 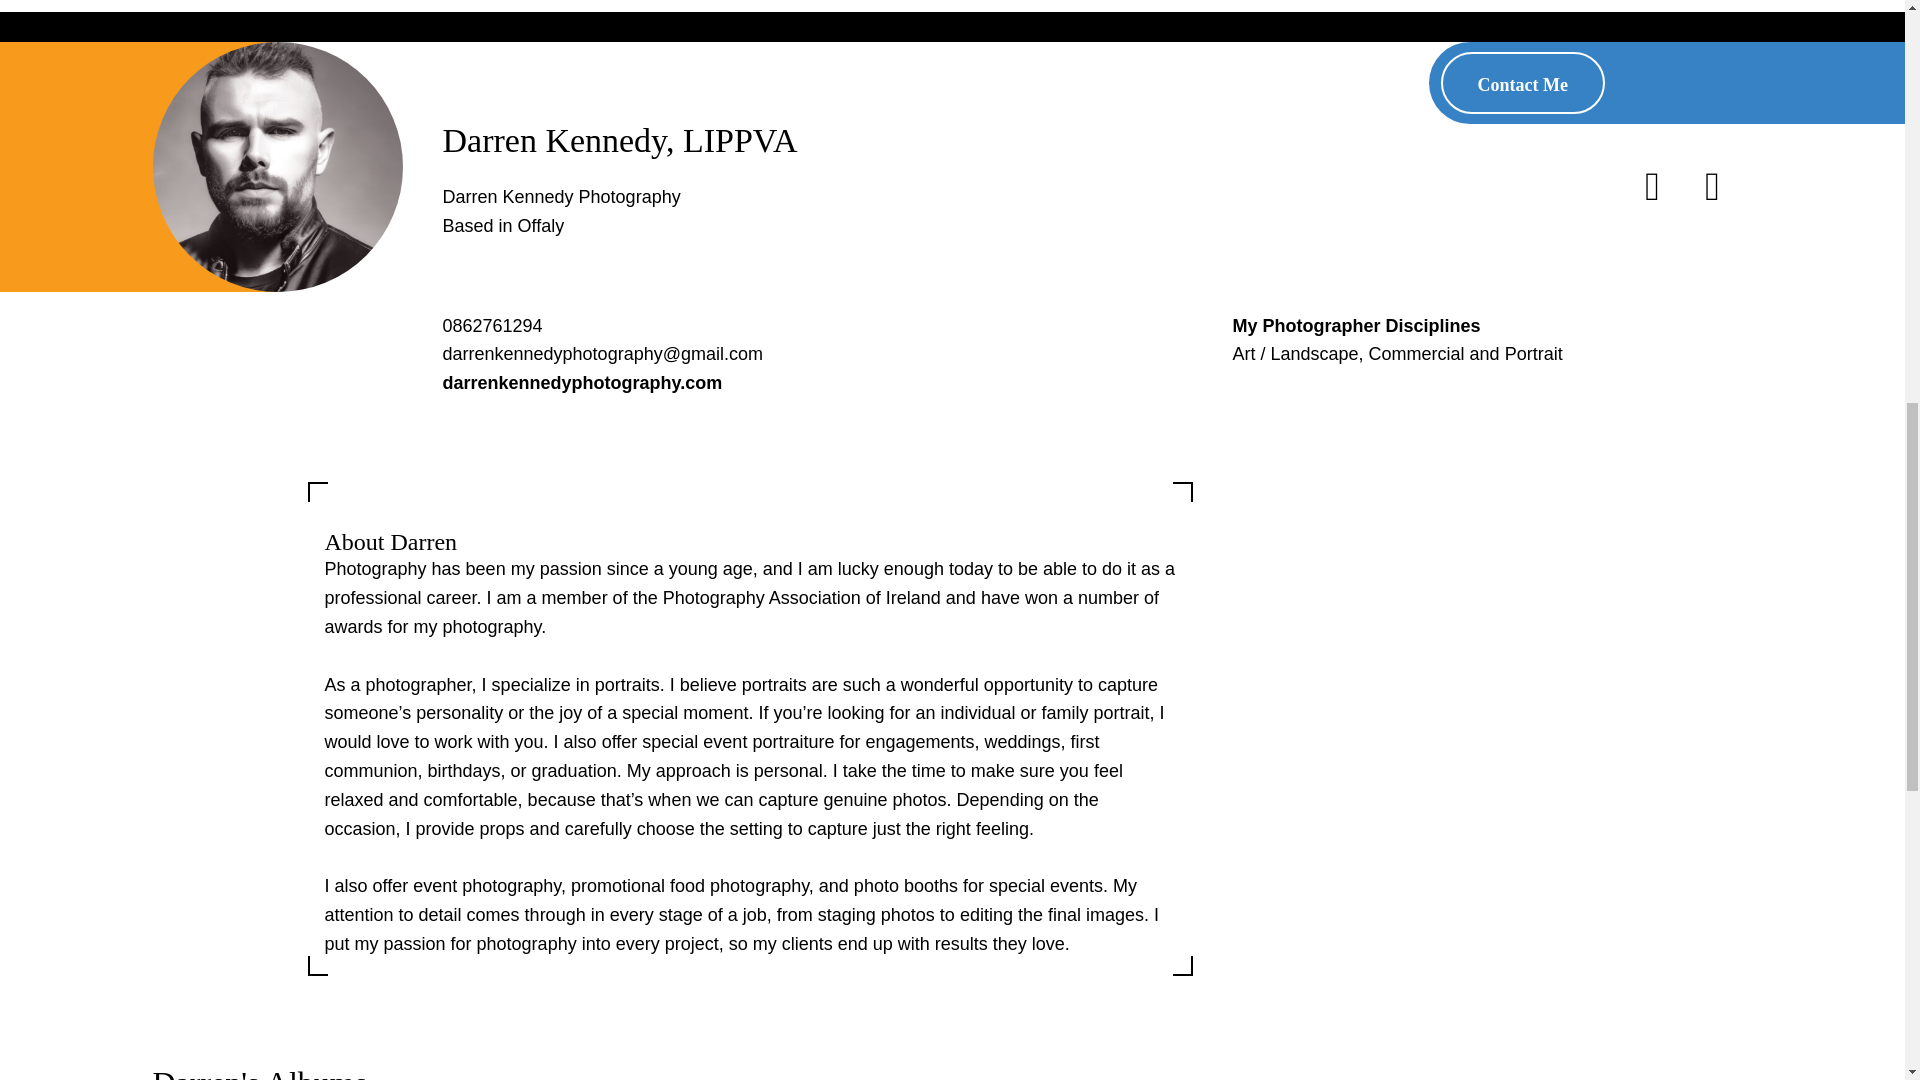 I want to click on Contact Me, so click(x=1523, y=82).